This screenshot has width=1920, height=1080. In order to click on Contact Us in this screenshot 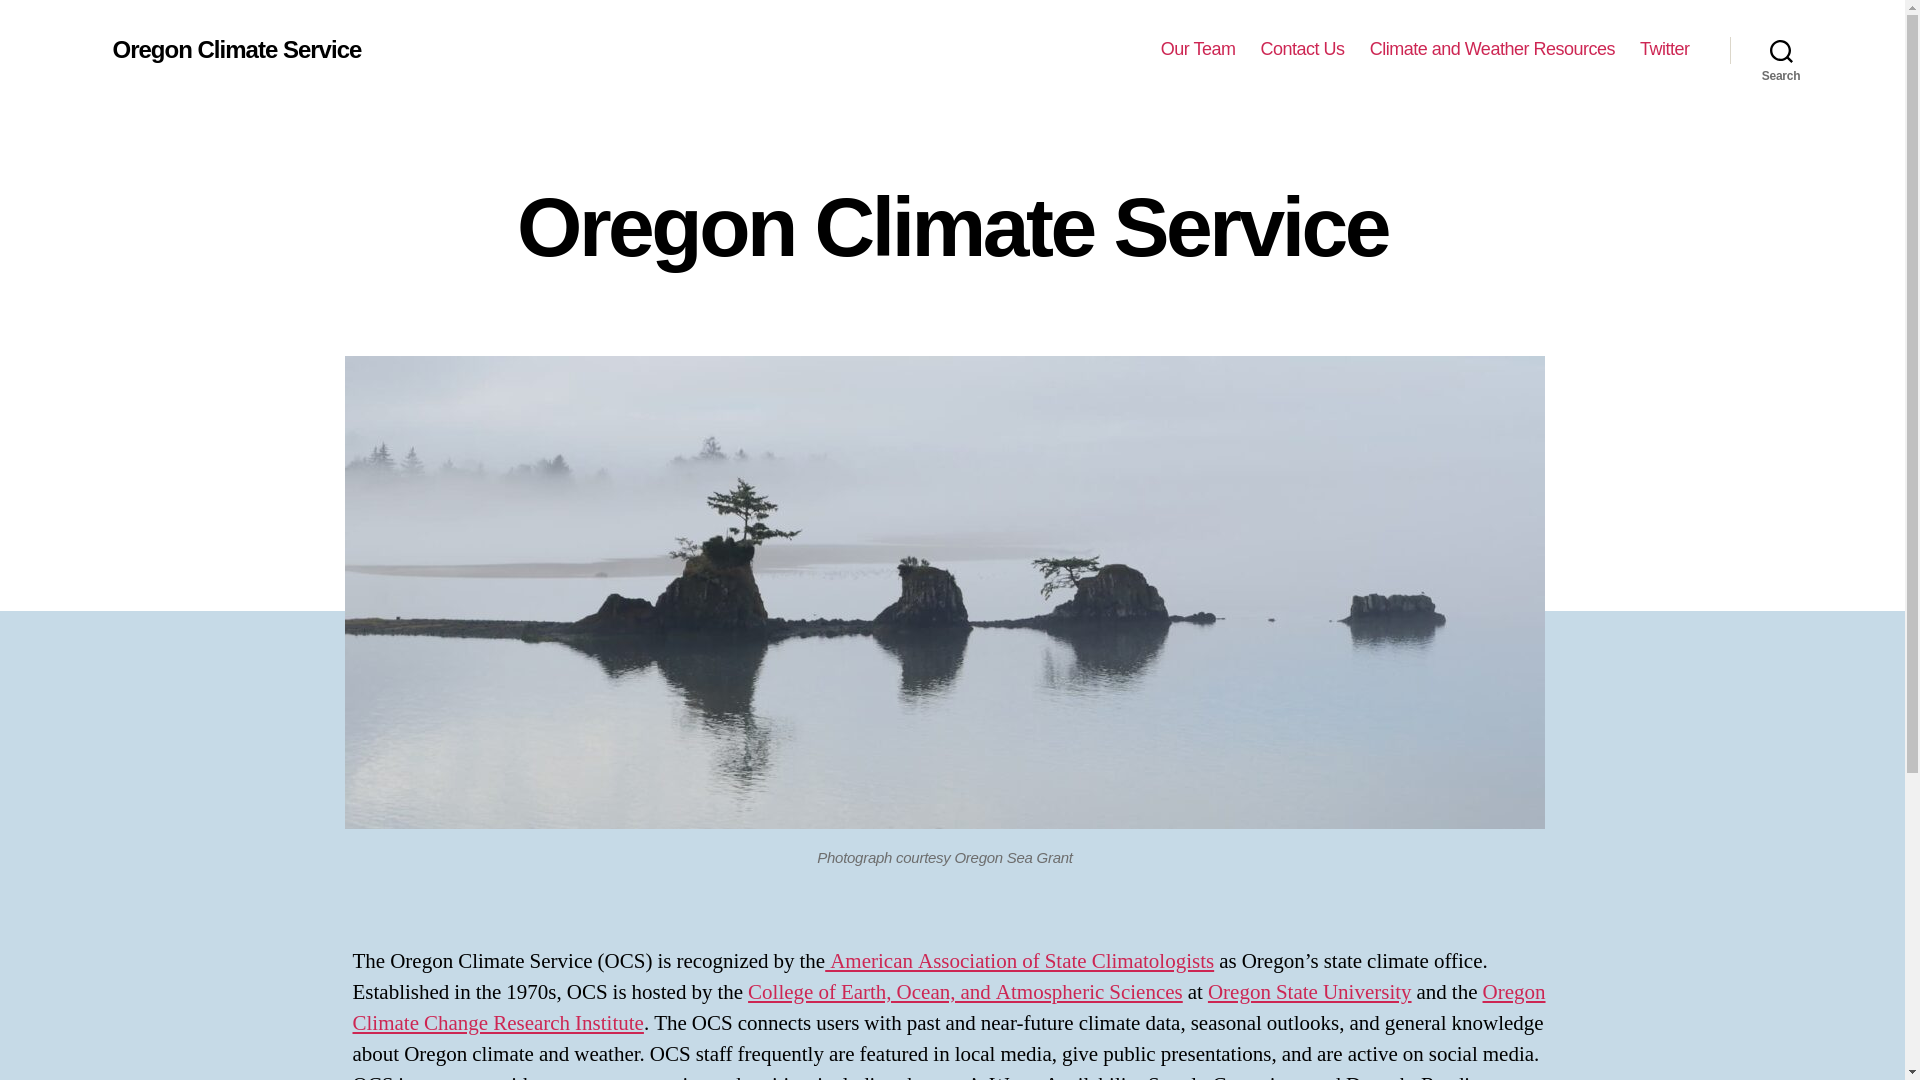, I will do `click(1303, 49)`.